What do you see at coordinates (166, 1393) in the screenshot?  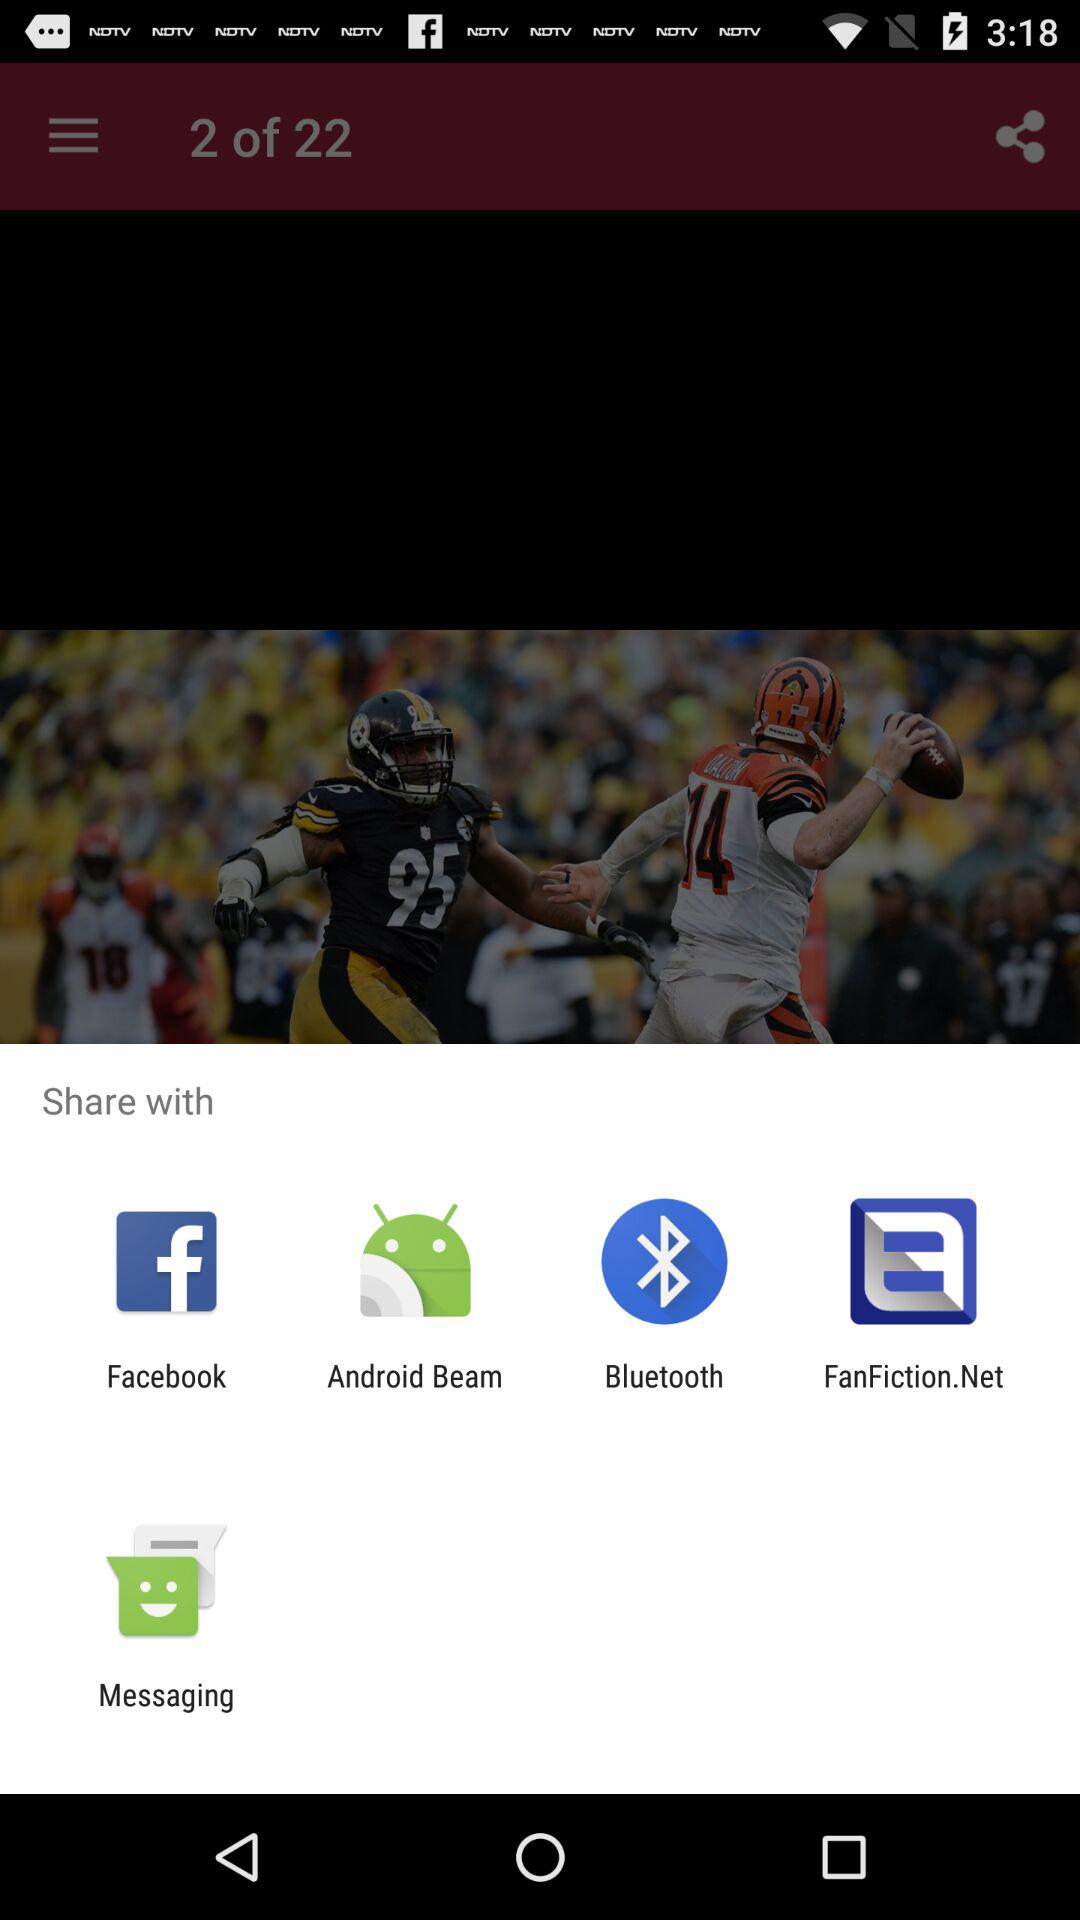 I see `flip until facebook app` at bounding box center [166, 1393].